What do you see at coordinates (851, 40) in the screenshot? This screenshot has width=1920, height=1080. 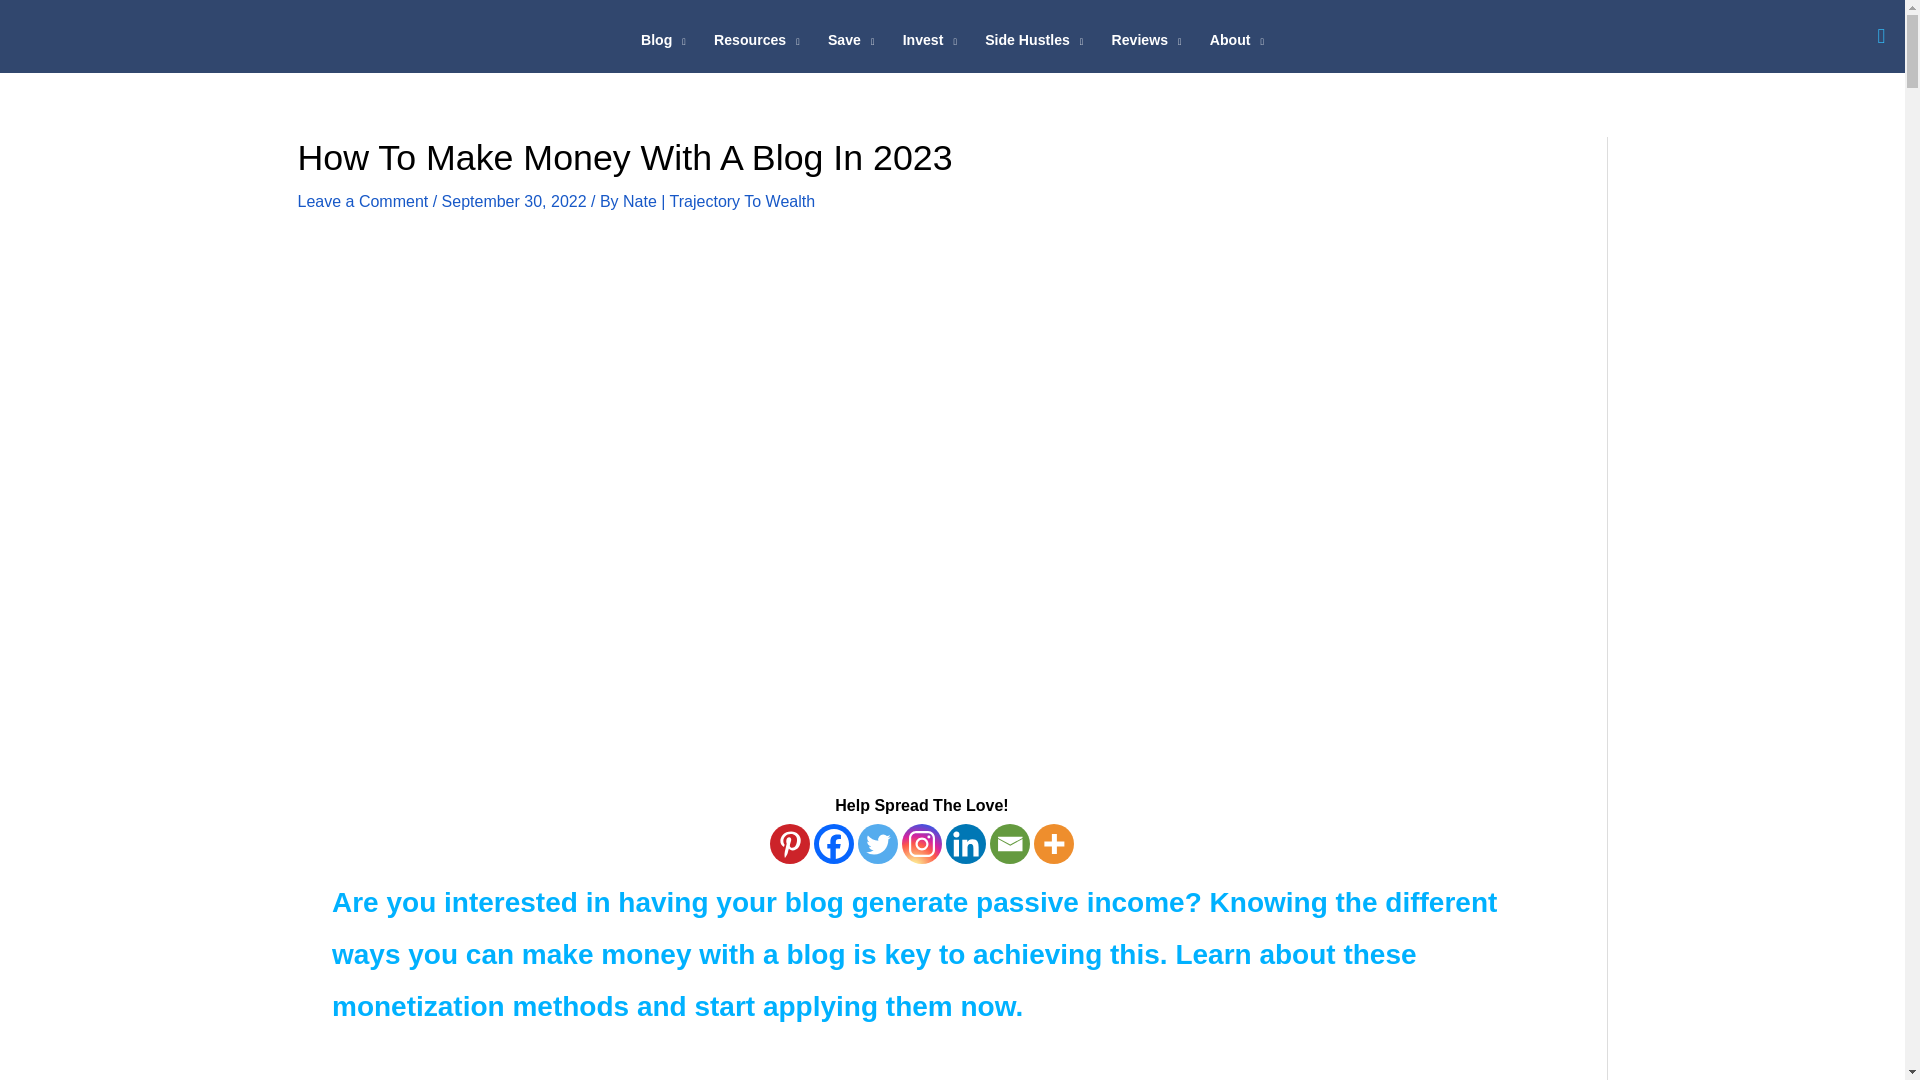 I see `Save` at bounding box center [851, 40].